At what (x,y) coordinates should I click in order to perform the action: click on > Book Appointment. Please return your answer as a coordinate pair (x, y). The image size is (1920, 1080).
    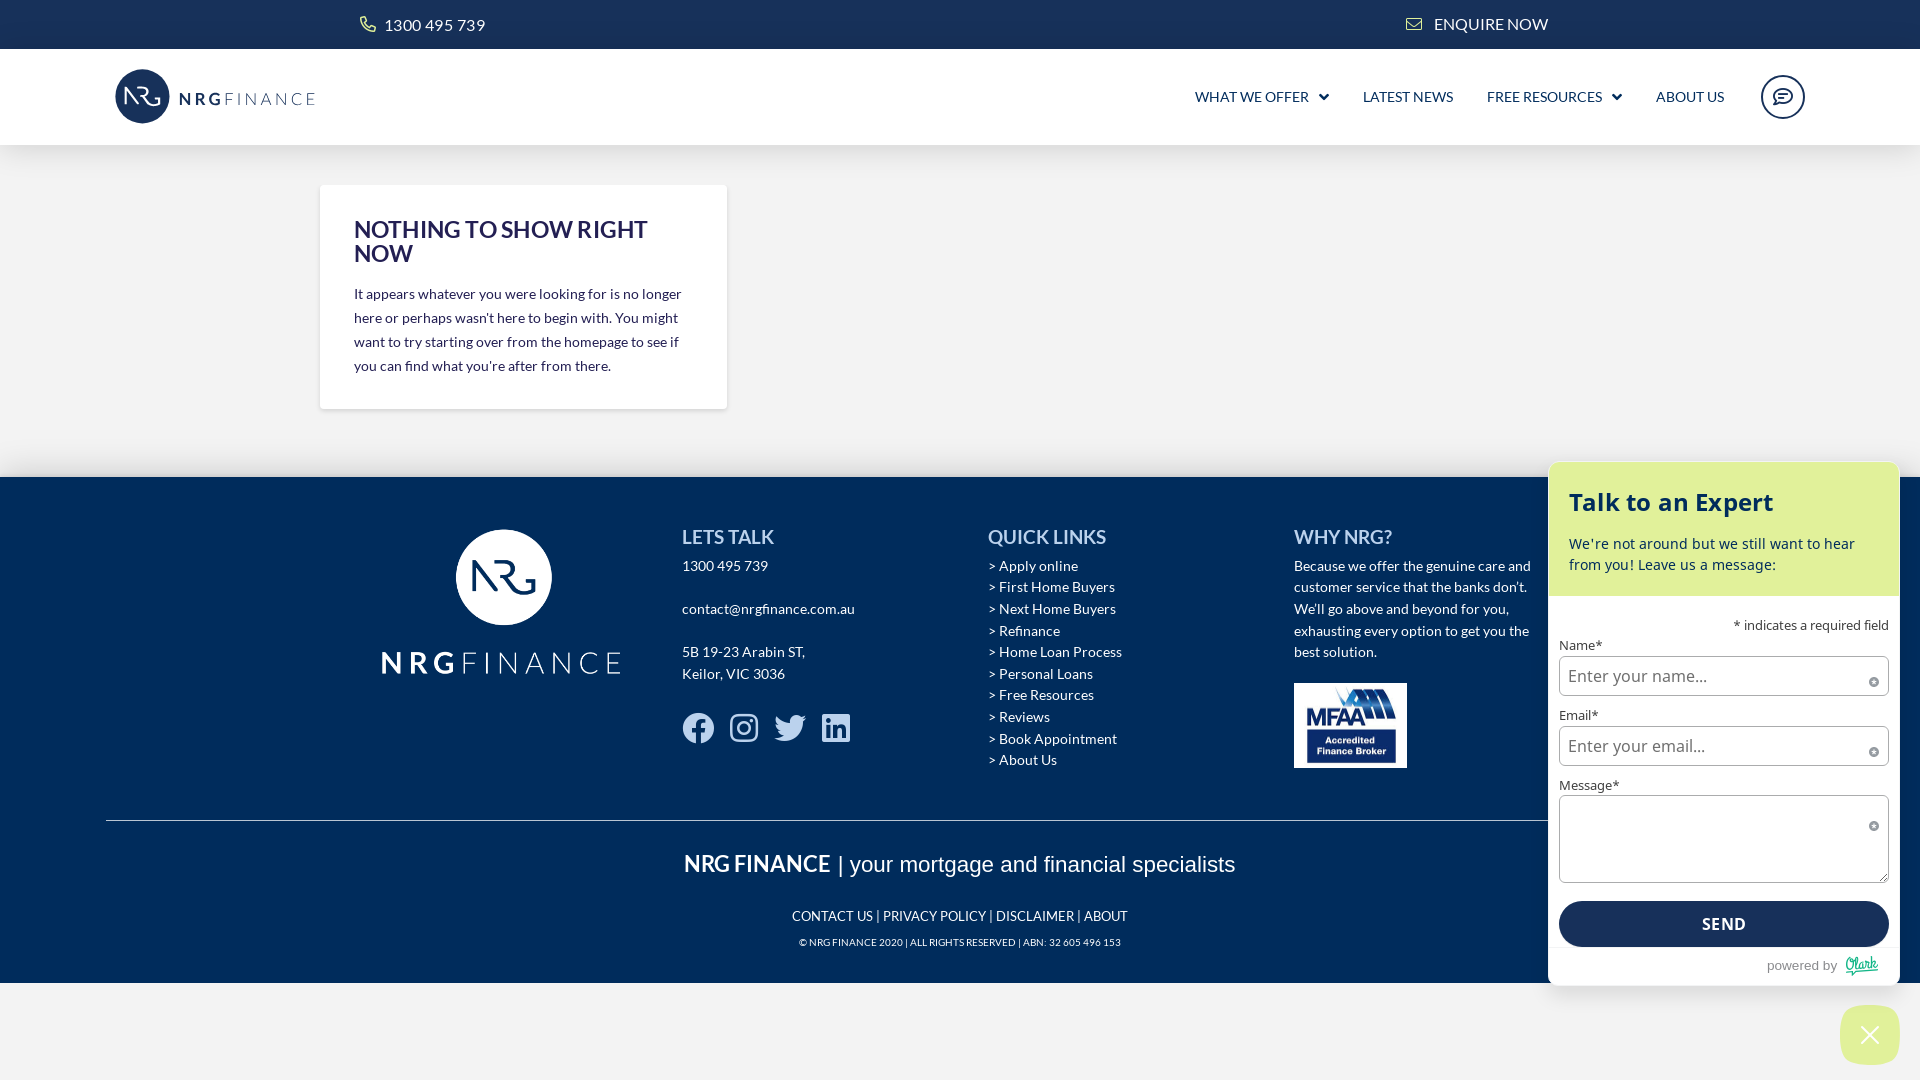
    Looking at the image, I should click on (1052, 738).